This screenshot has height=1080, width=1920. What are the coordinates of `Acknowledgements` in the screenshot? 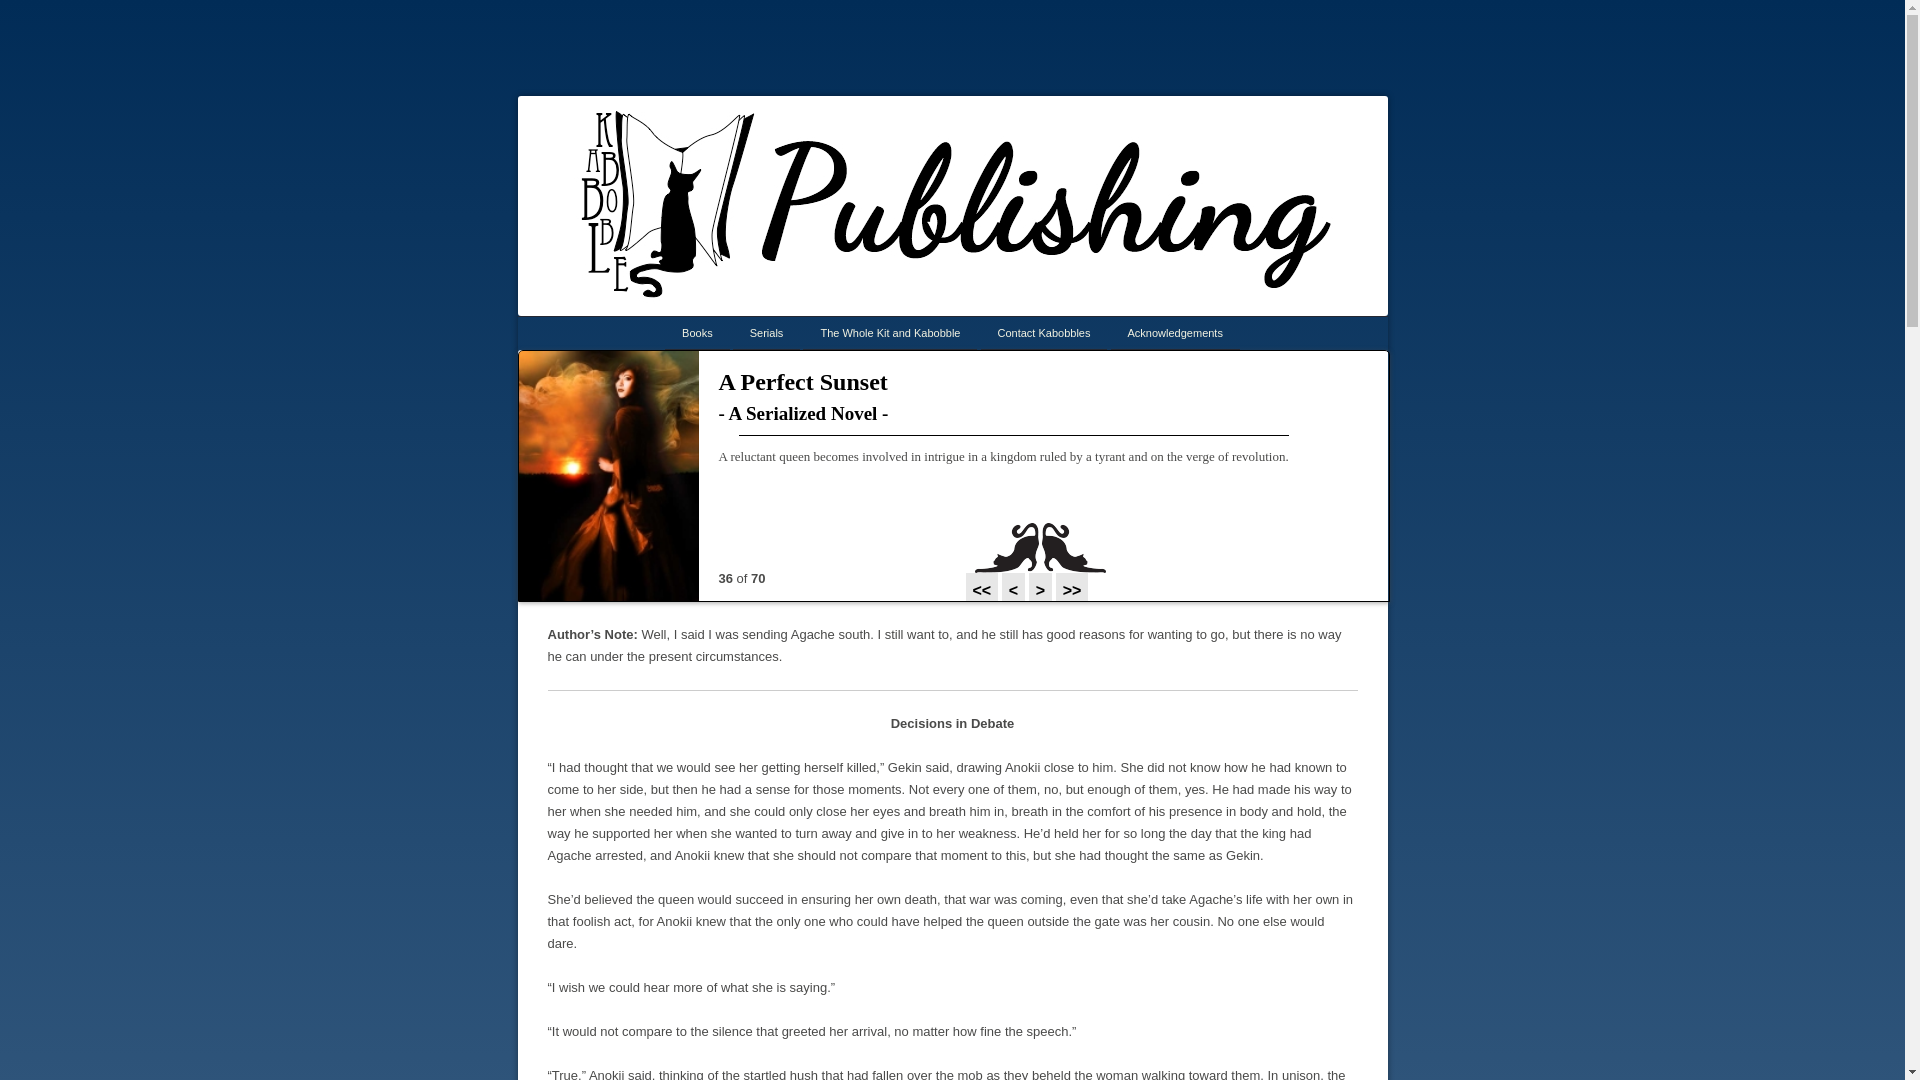 It's located at (1176, 332).